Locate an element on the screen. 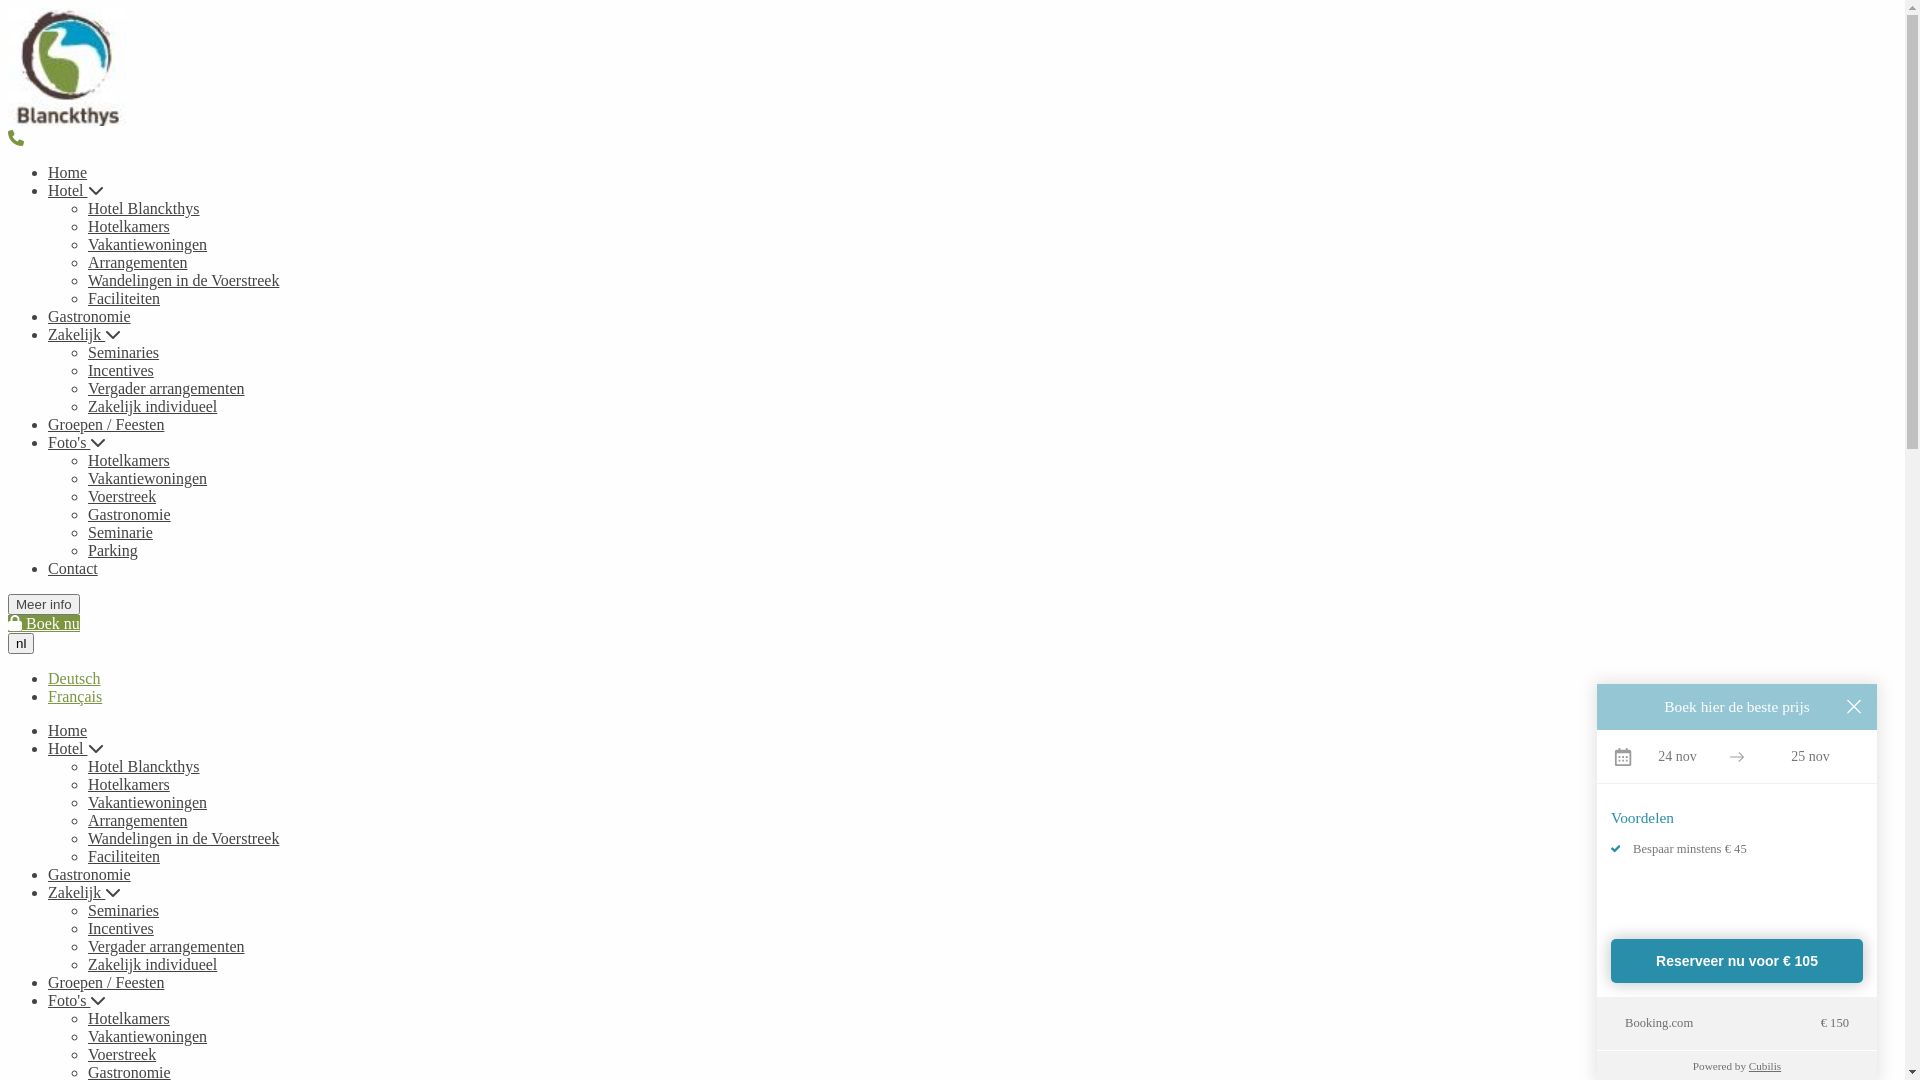 This screenshot has height=1080, width=1920. Faciliteiten is located at coordinates (124, 856).